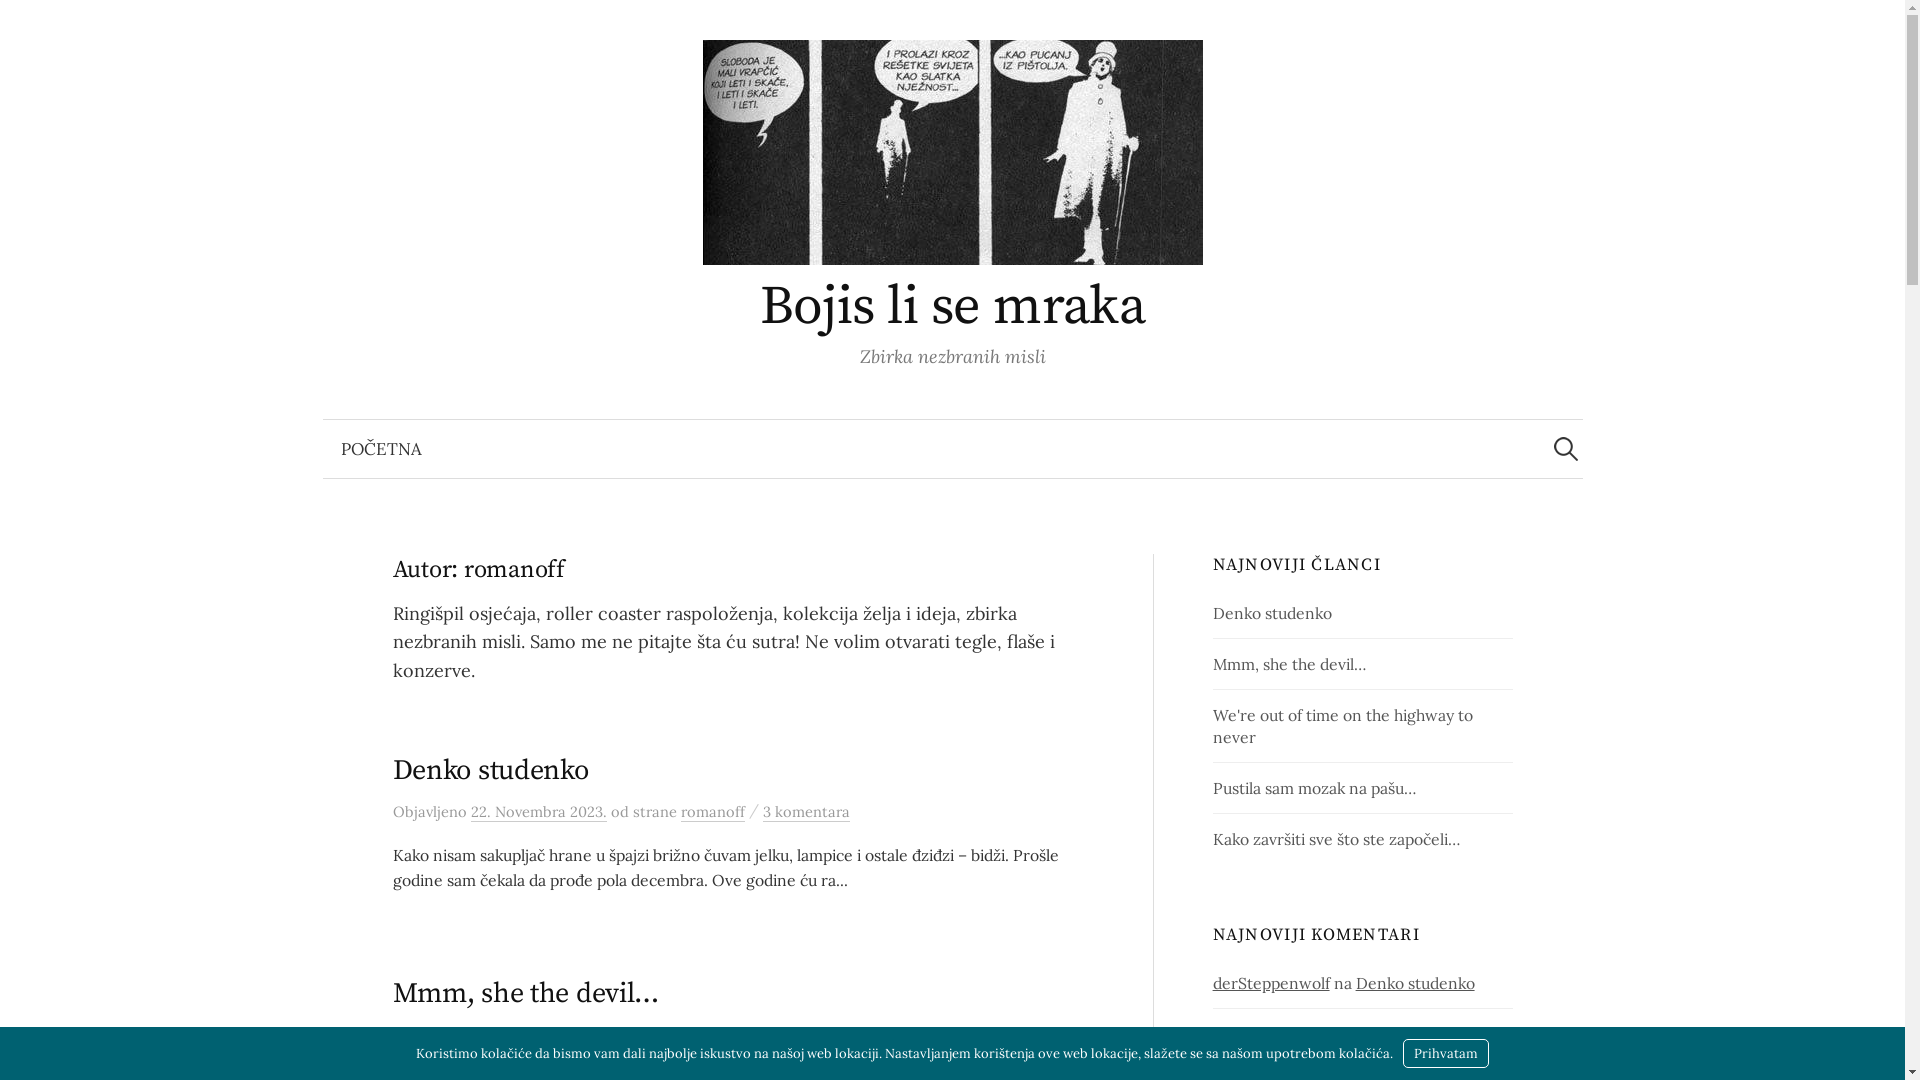 The image size is (1920, 1080). Describe the element at coordinates (536, 1035) in the screenshot. I see `21. Novembra 2023.` at that location.